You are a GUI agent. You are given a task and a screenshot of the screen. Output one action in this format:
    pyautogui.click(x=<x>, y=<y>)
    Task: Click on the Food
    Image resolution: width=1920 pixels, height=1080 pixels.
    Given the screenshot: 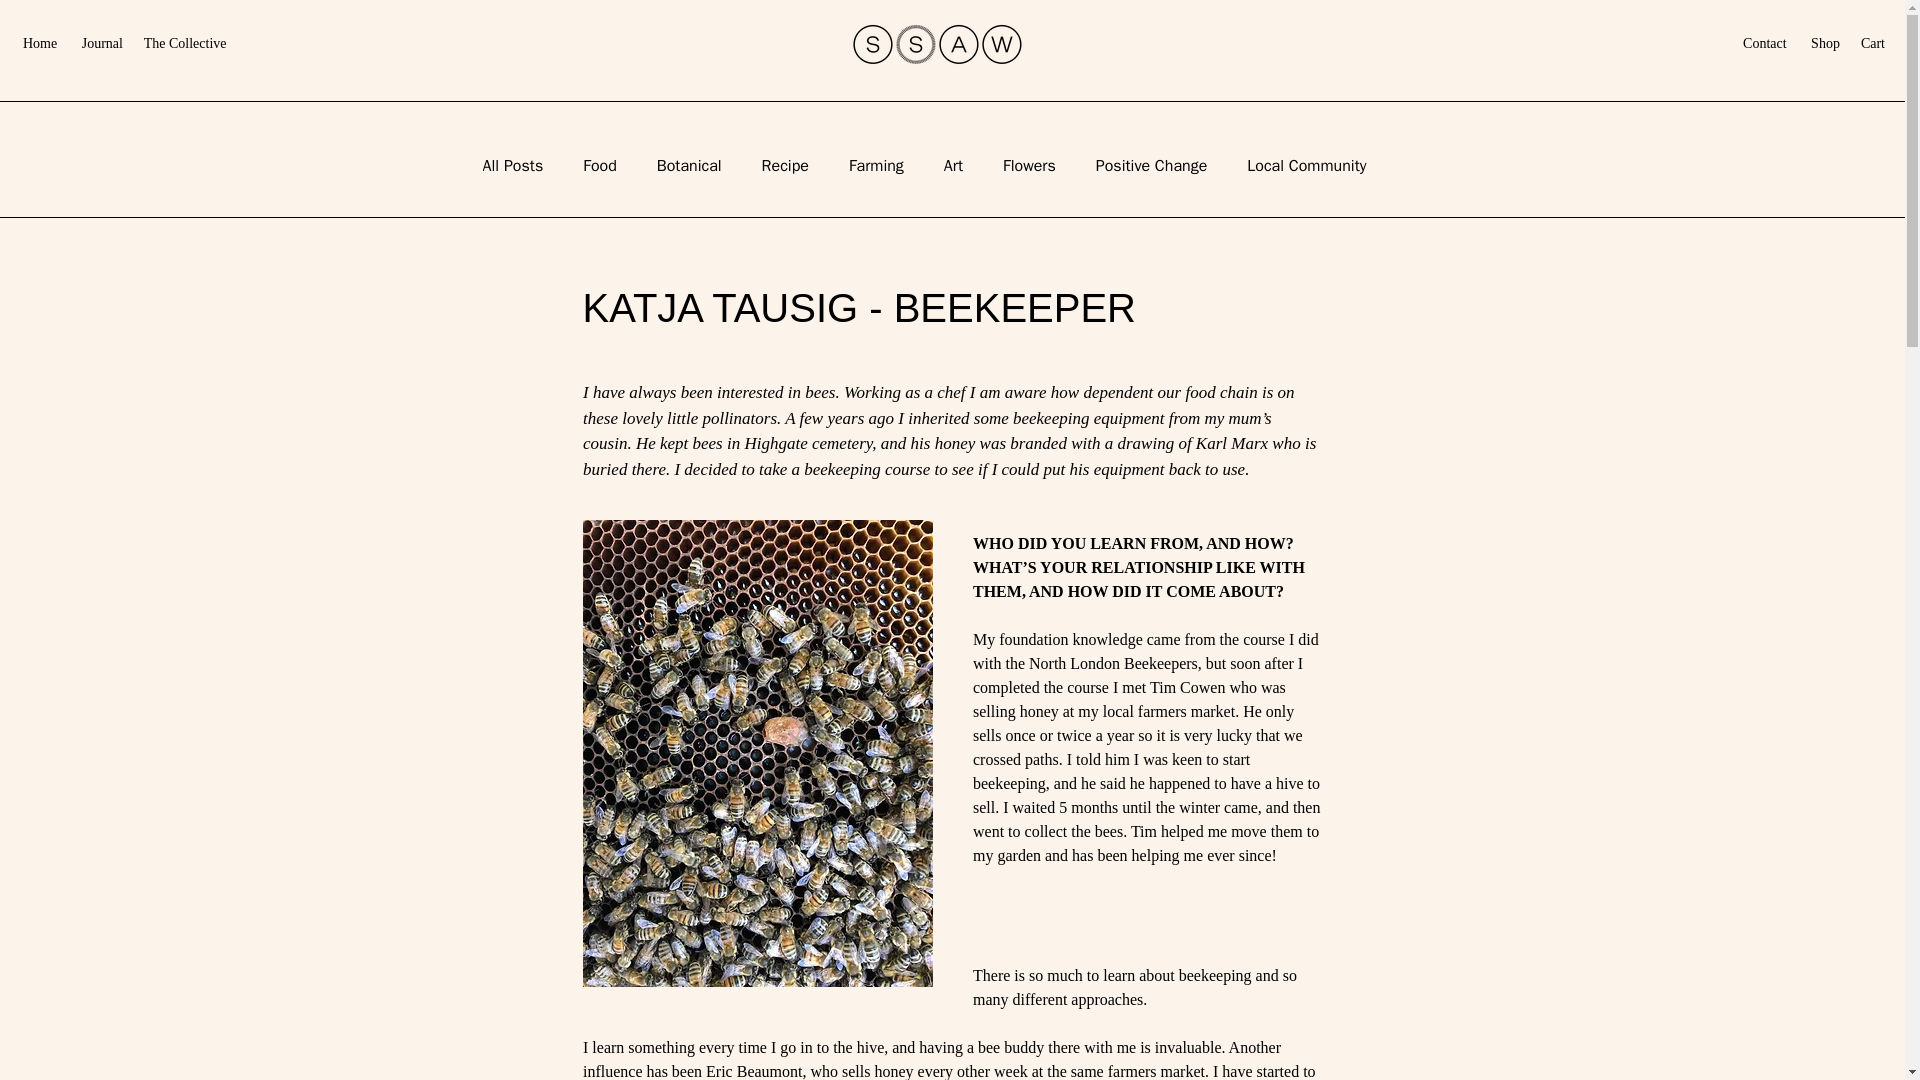 What is the action you would take?
    pyautogui.click(x=600, y=166)
    